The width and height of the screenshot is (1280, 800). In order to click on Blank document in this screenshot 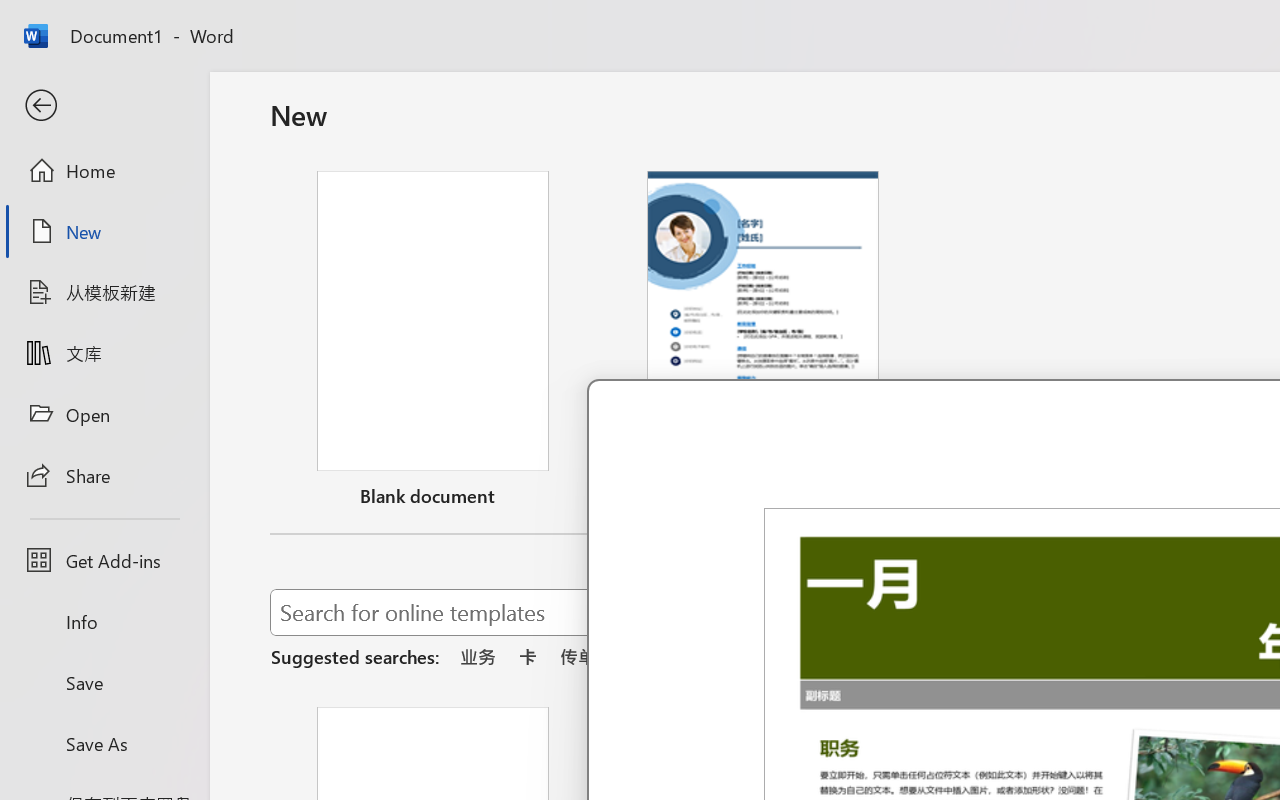, I will do `click(433, 343)`.